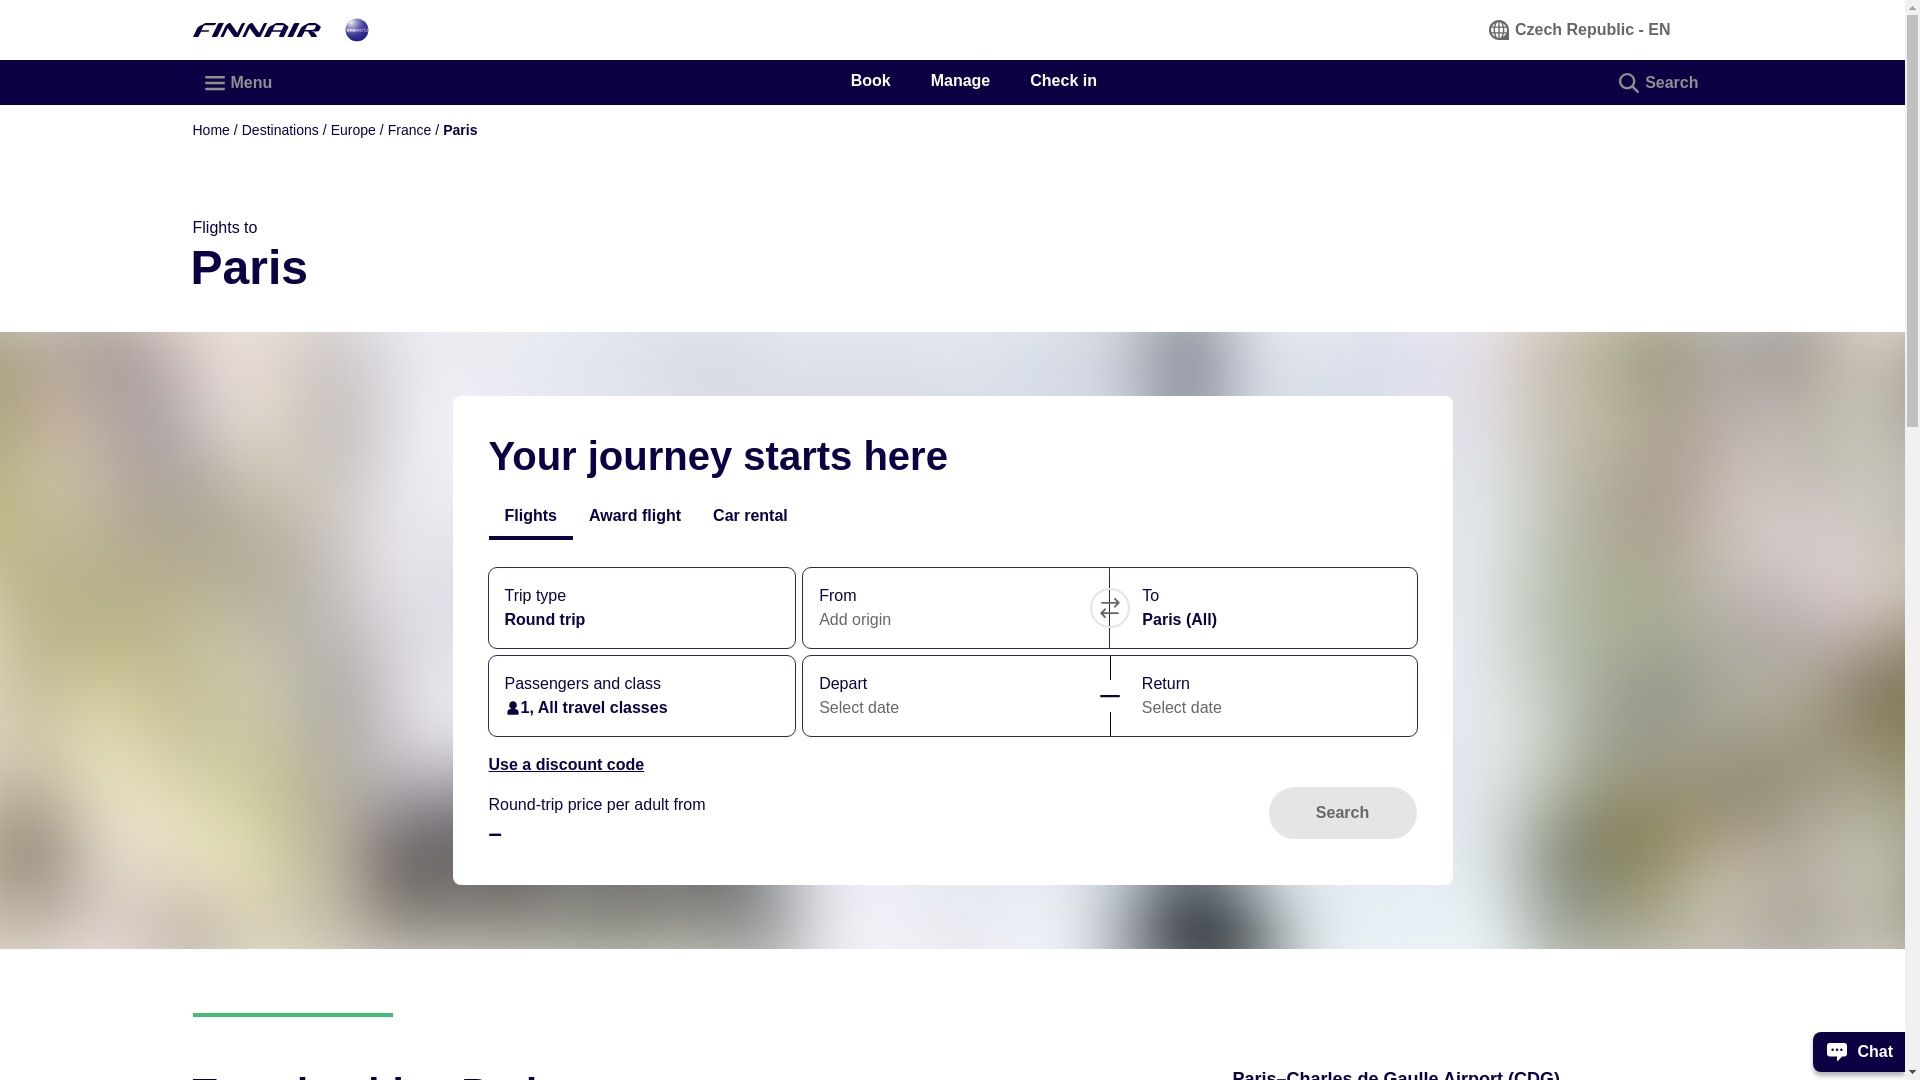 This screenshot has height=1080, width=1920. What do you see at coordinates (239, 82) in the screenshot?
I see `Menu` at bounding box center [239, 82].